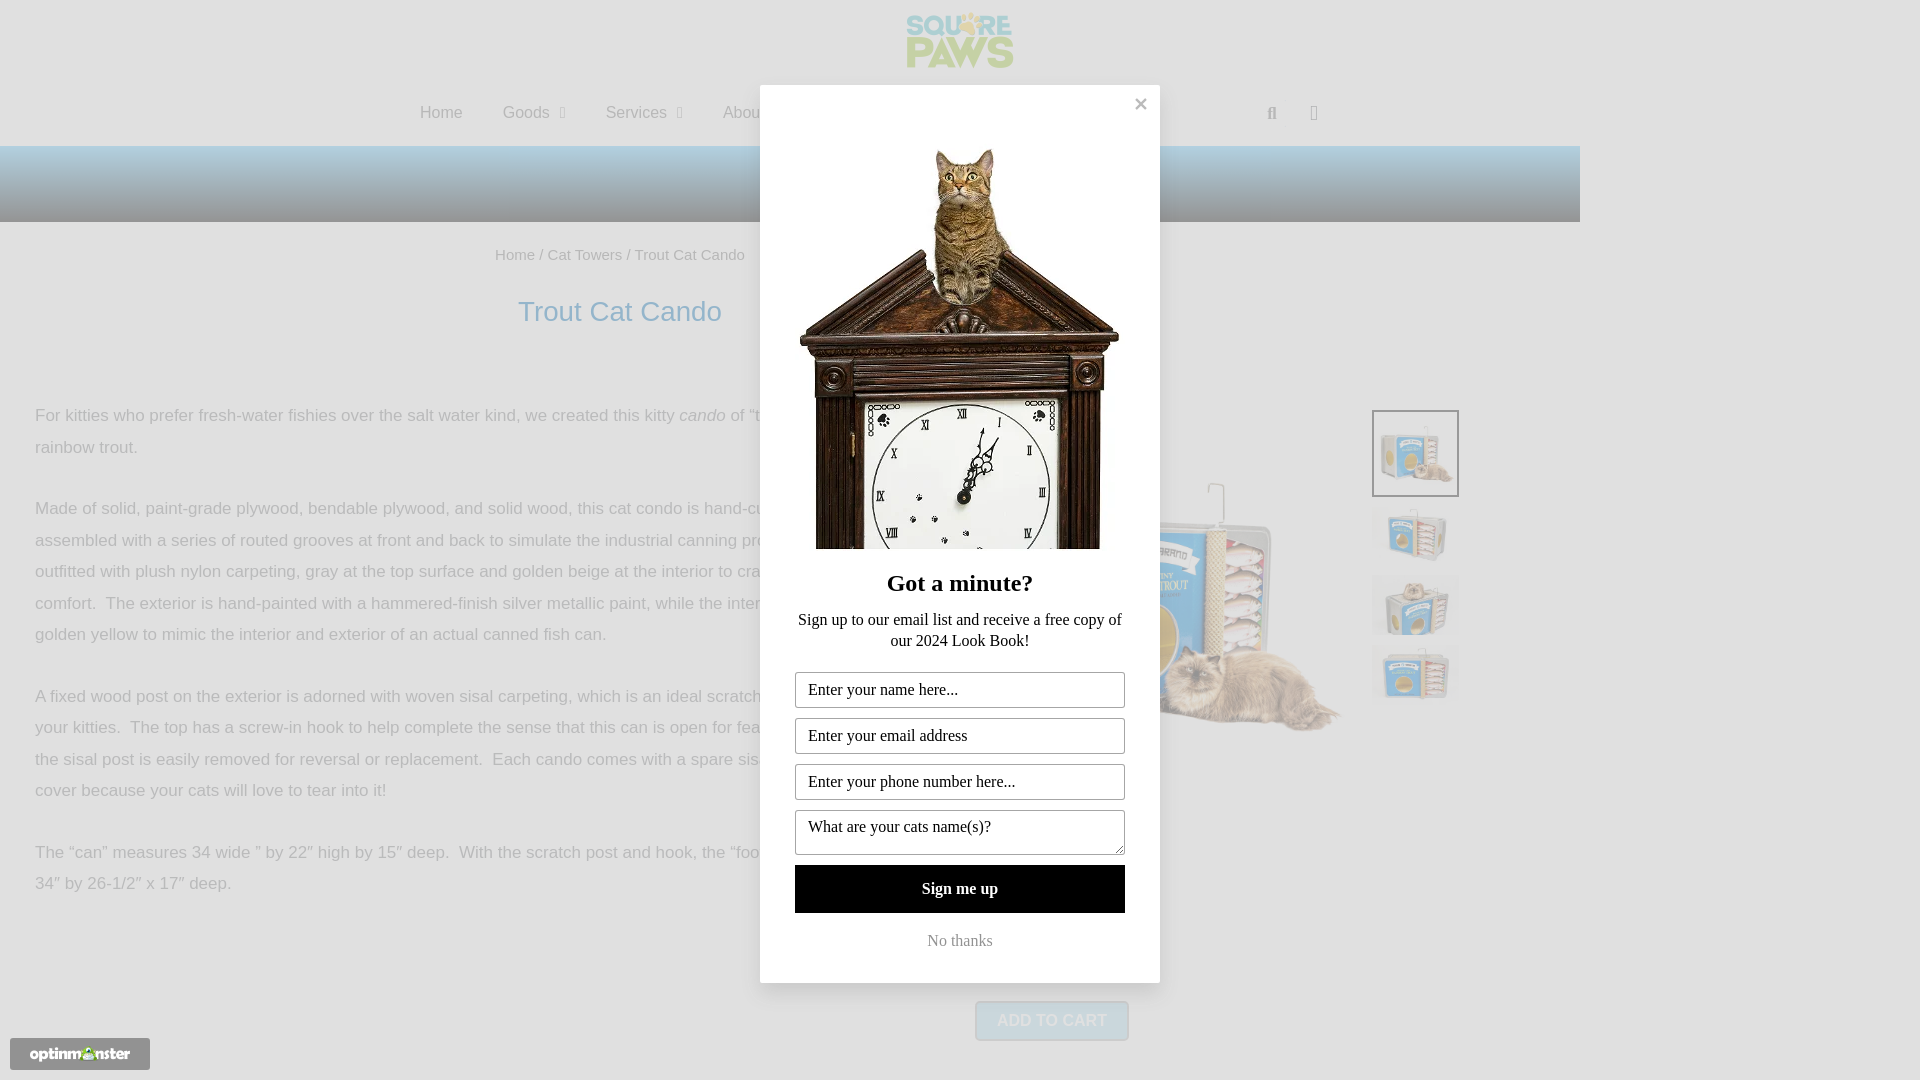 The width and height of the screenshot is (1920, 1080). I want to click on Contact Us, so click(964, 112).